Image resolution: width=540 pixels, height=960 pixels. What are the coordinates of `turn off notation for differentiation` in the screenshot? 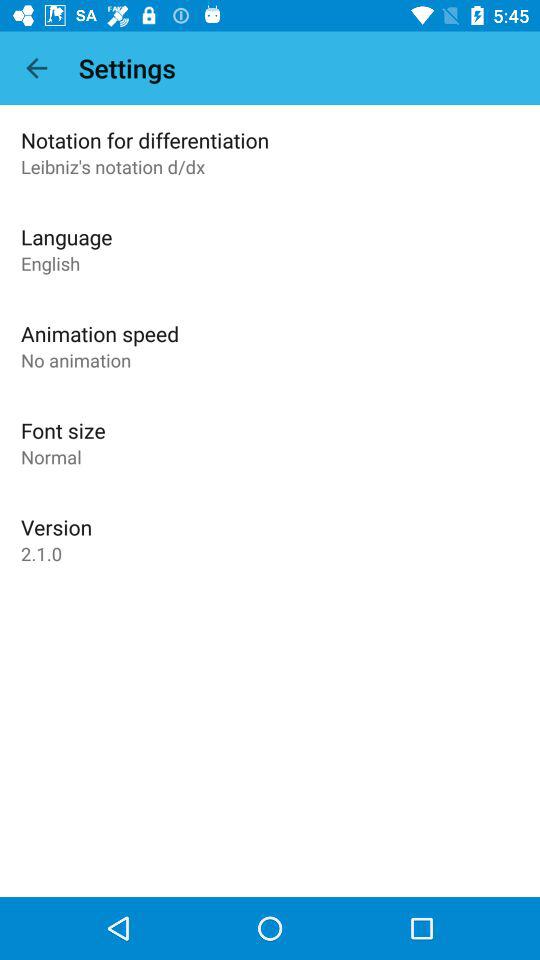 It's located at (145, 140).